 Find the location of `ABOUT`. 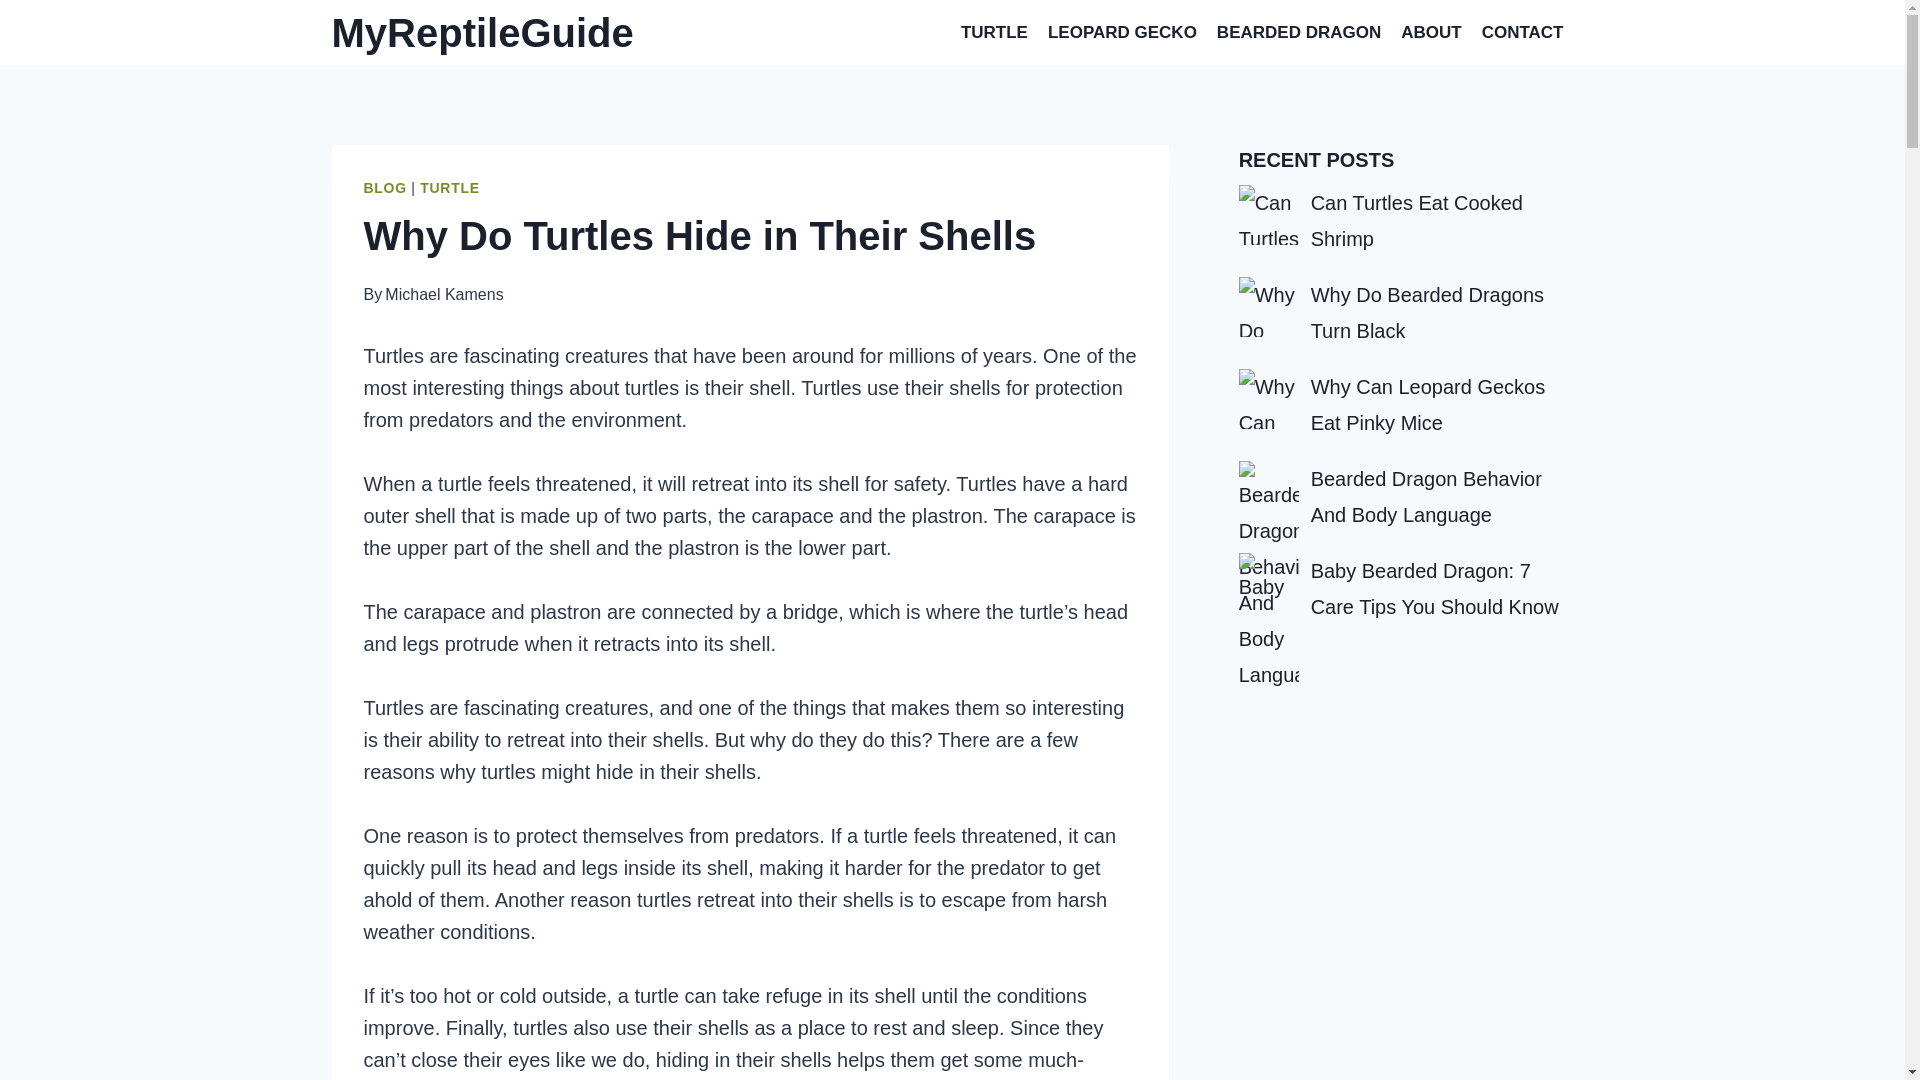

ABOUT is located at coordinates (1430, 32).